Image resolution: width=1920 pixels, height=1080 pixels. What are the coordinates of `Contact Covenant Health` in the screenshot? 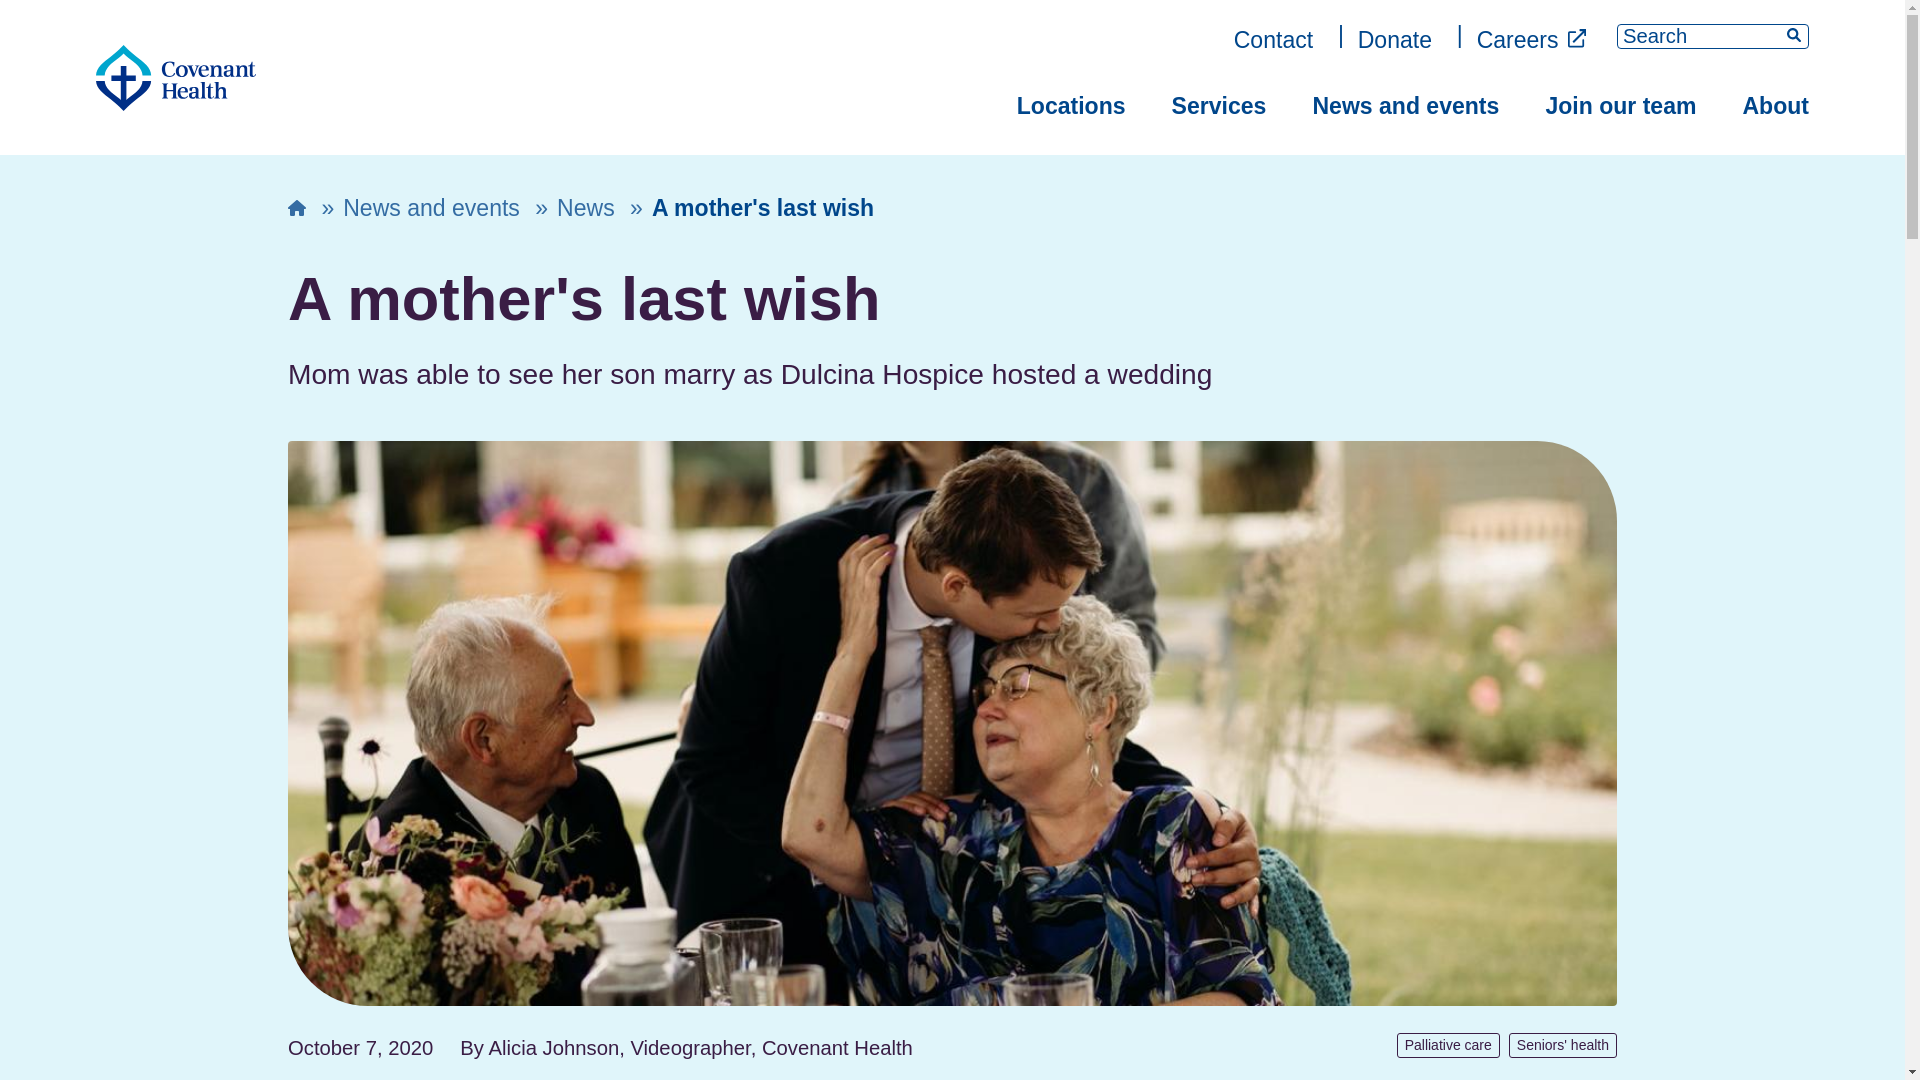 It's located at (1274, 40).